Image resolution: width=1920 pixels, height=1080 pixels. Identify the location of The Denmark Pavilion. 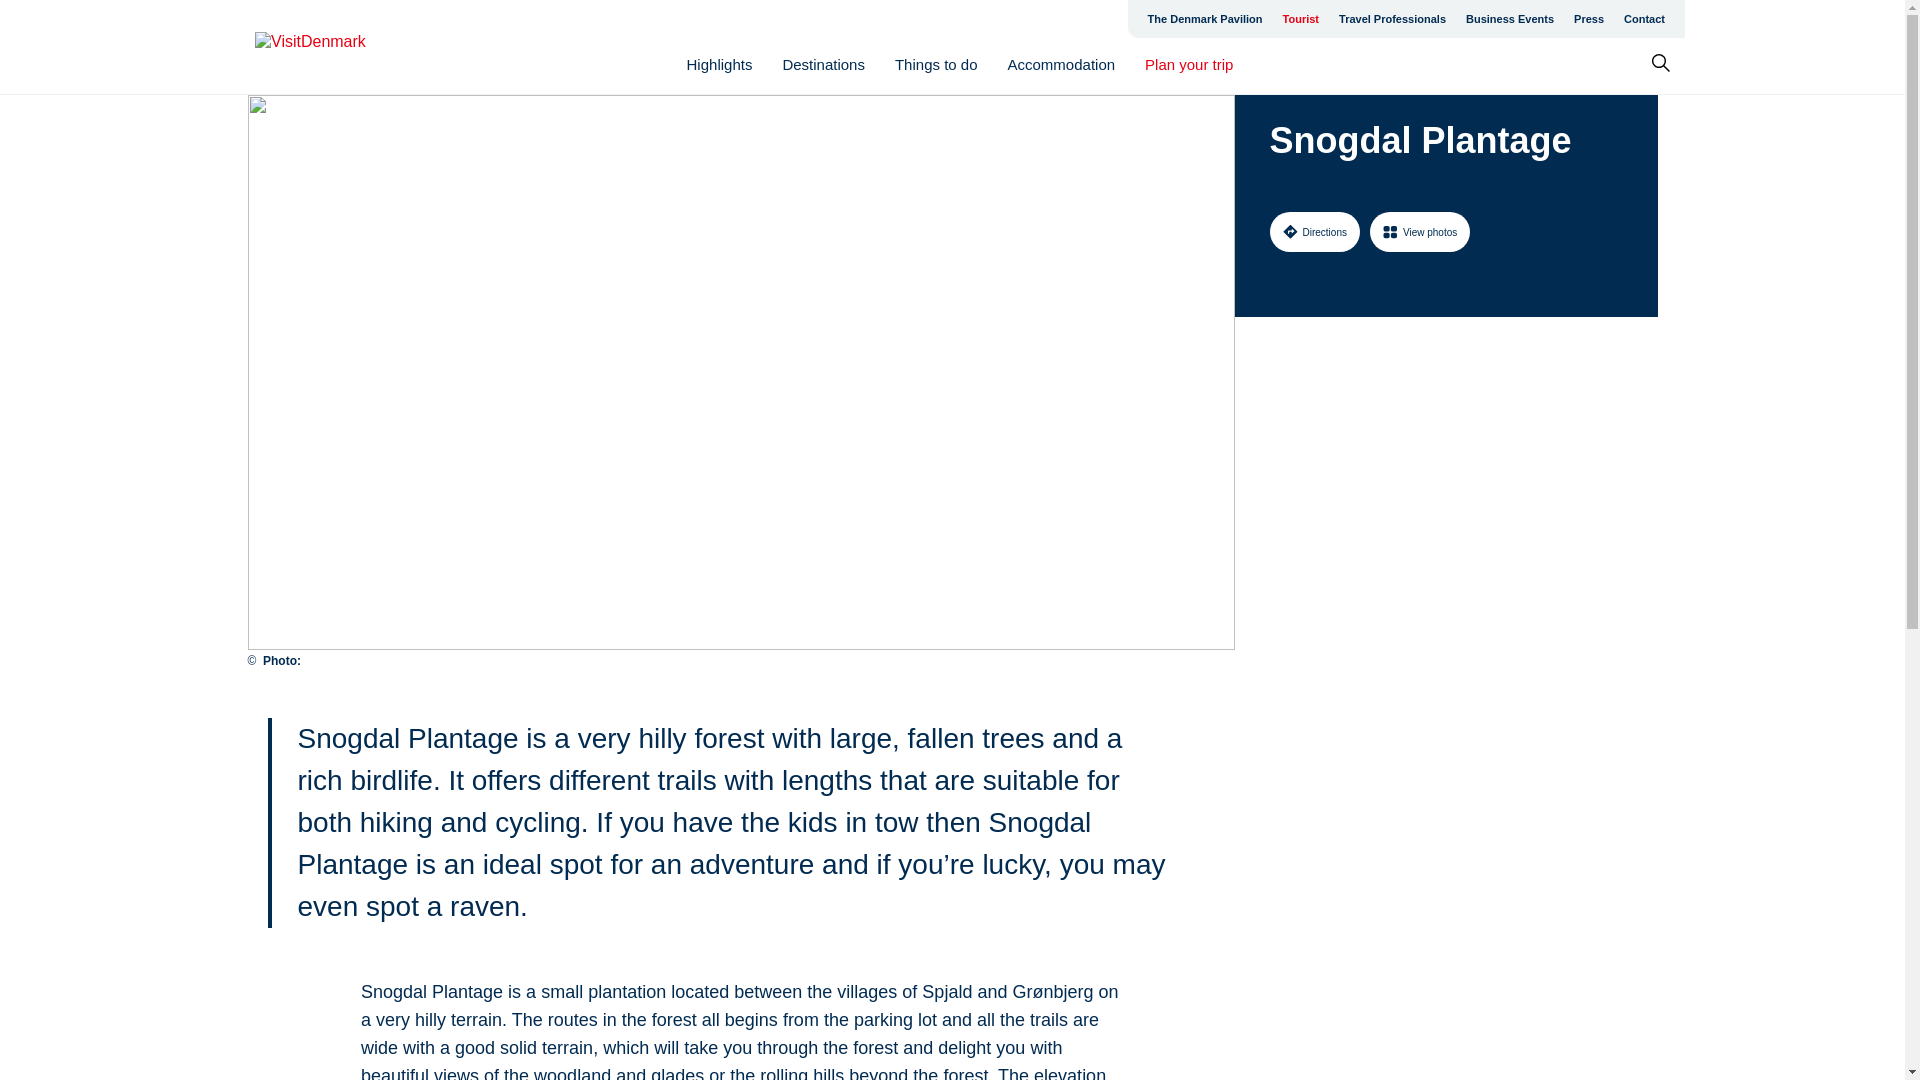
(1205, 18).